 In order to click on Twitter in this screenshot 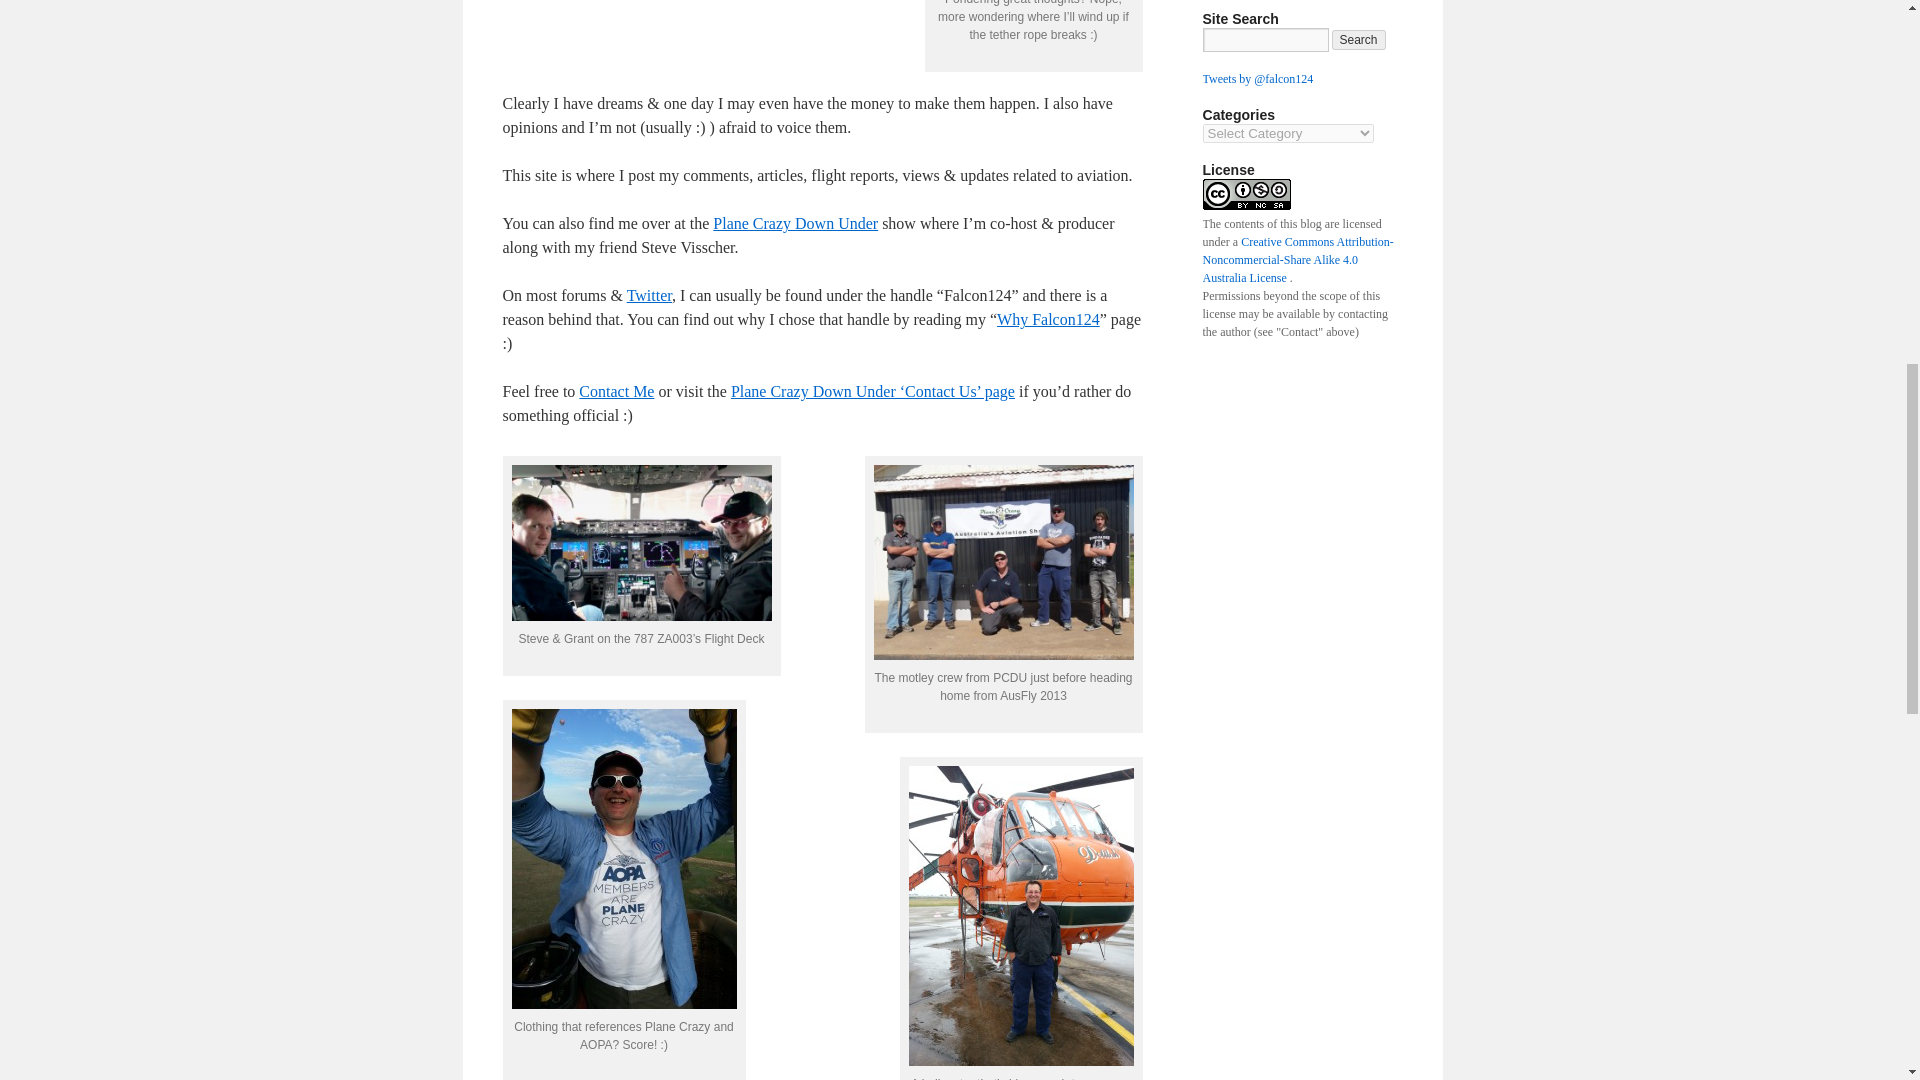, I will do `click(650, 295)`.